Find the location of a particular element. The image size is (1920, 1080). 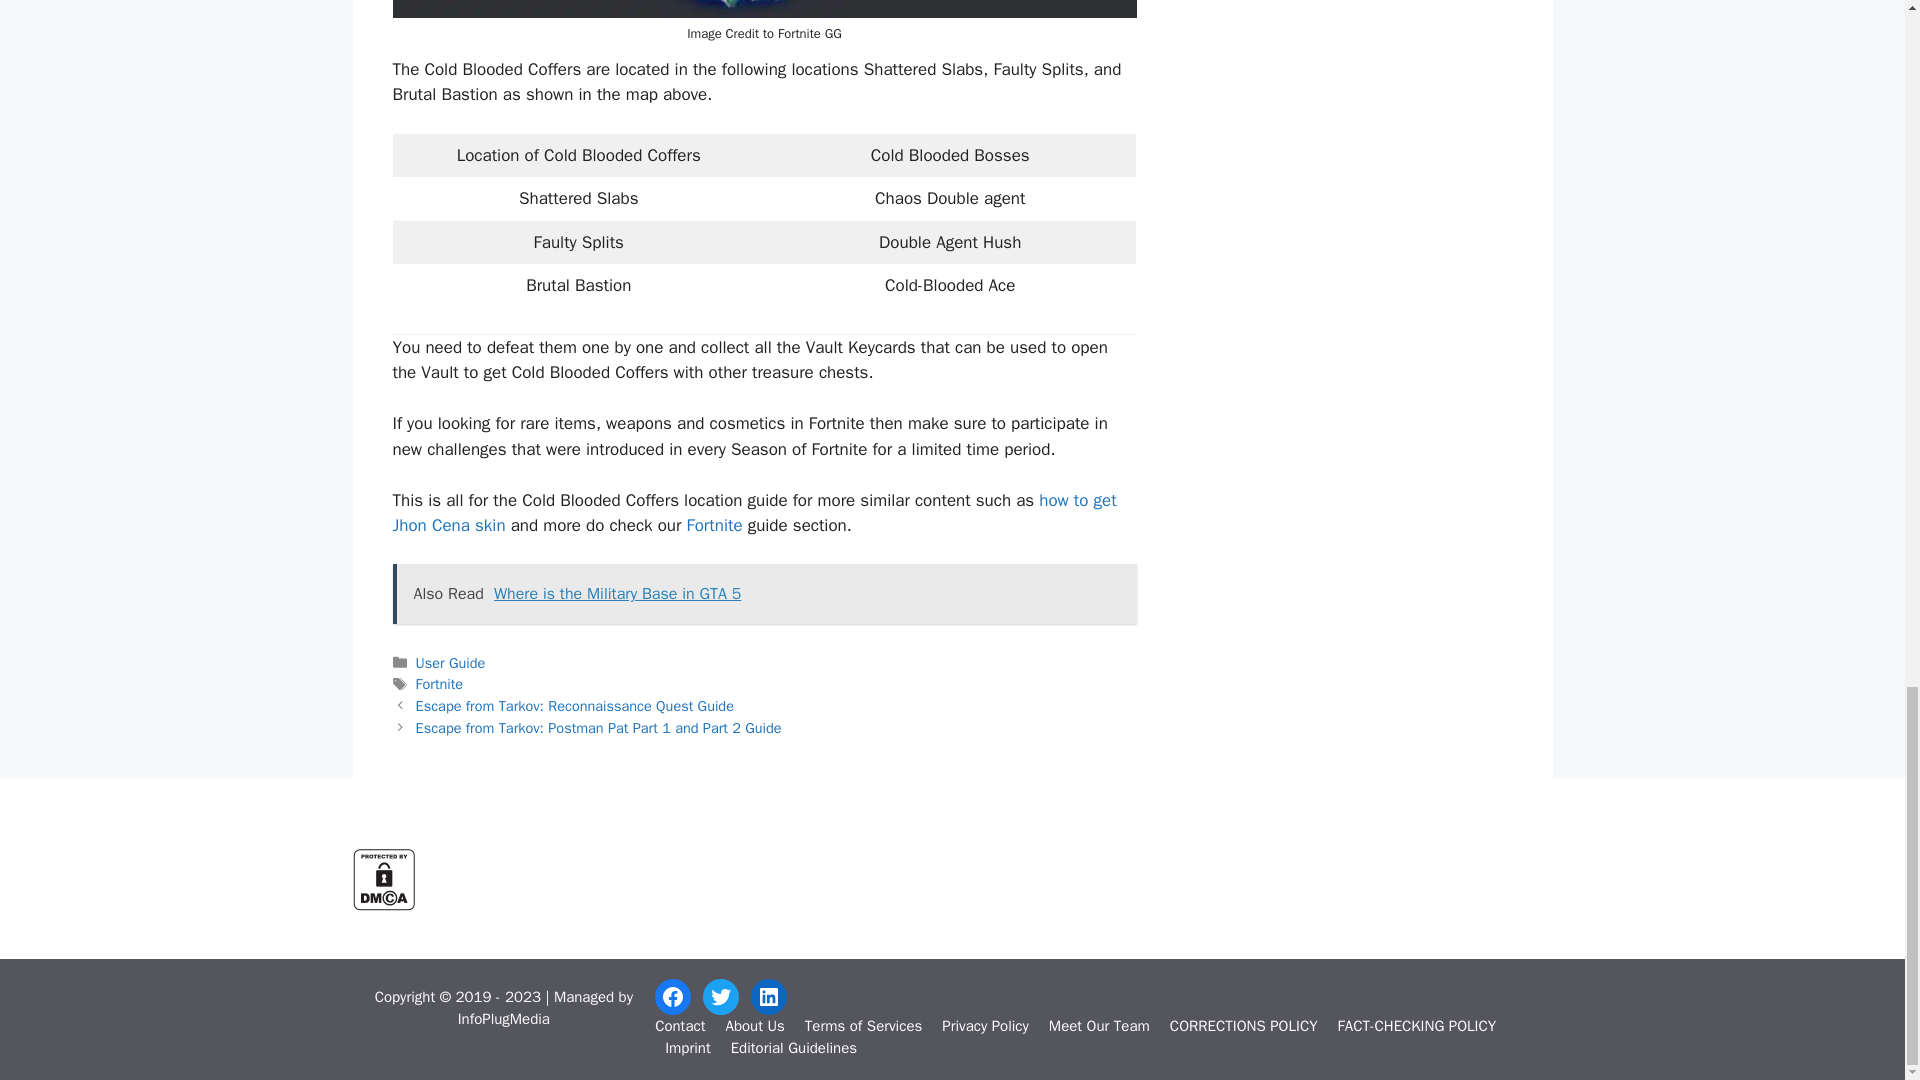

Twitter is located at coordinates (720, 996).